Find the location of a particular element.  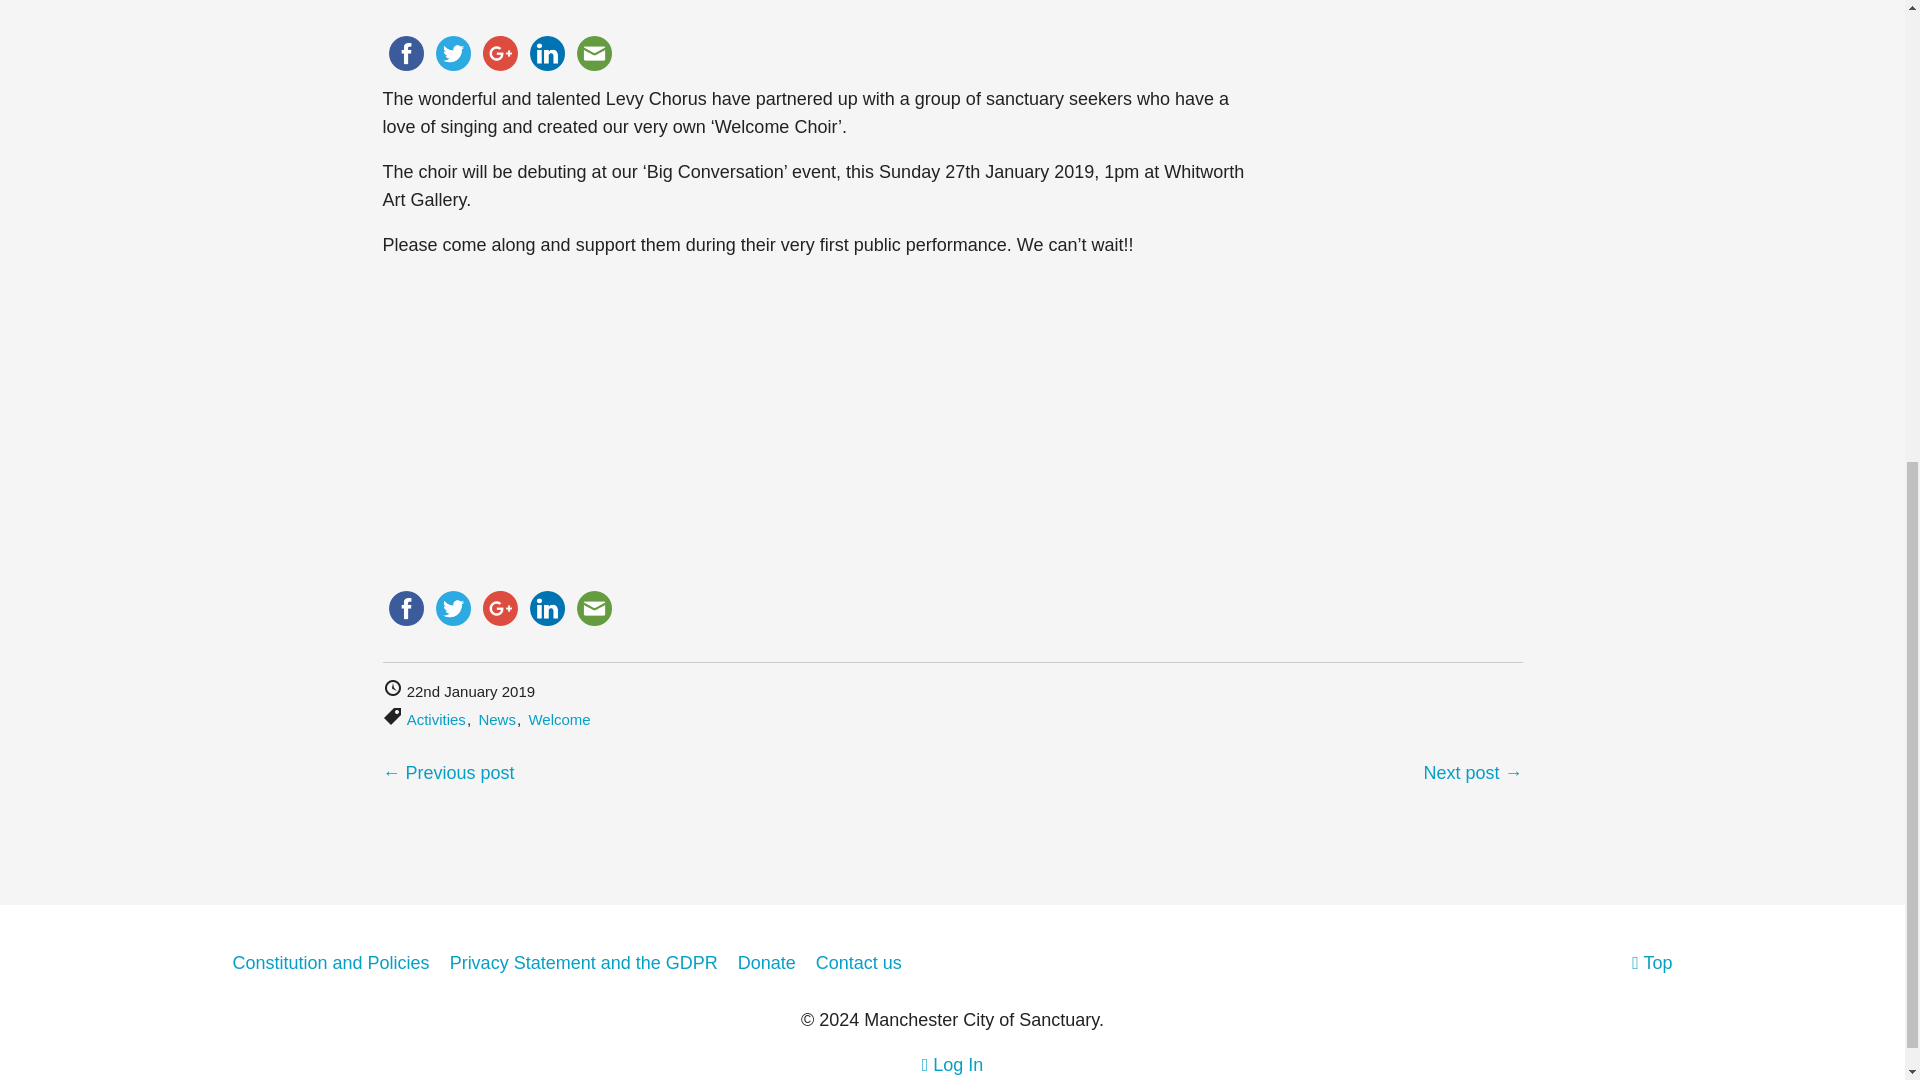

twitter is located at coordinates (453, 53).